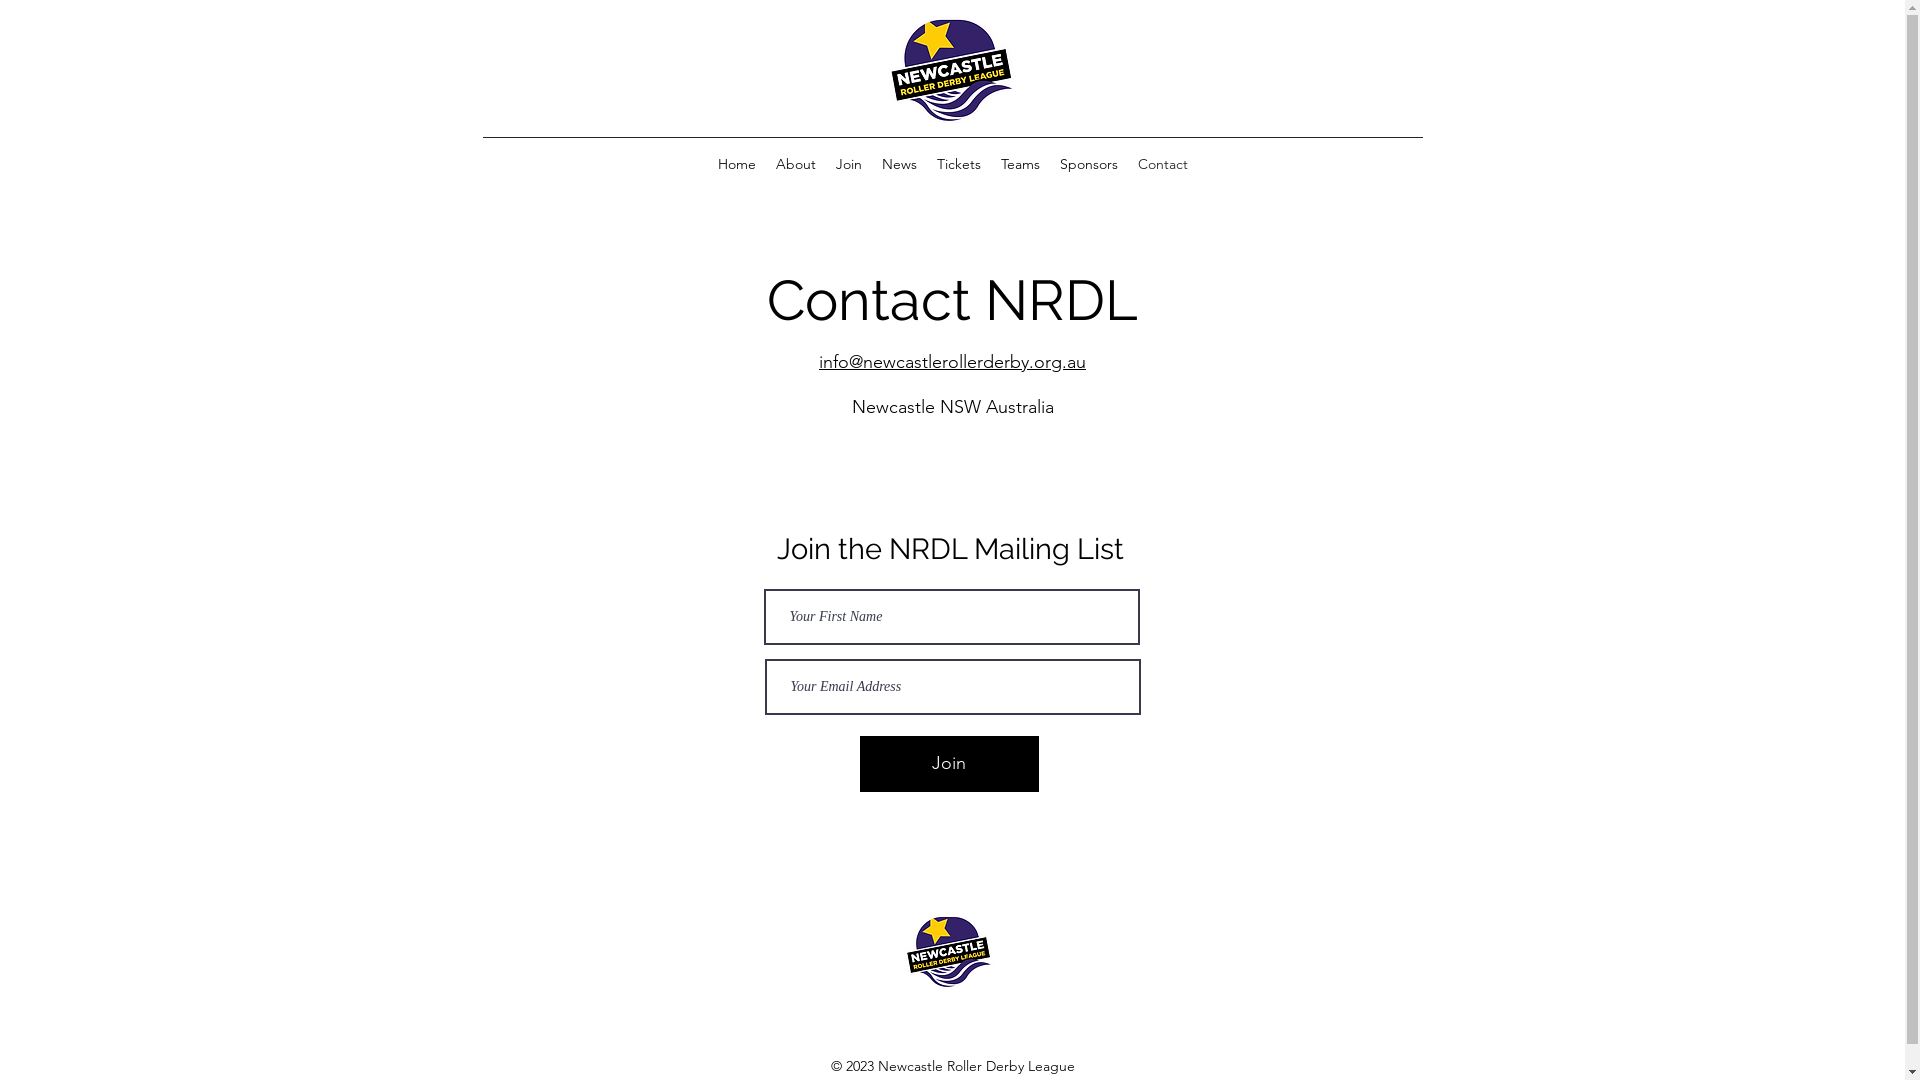 The image size is (1920, 1080). What do you see at coordinates (950, 764) in the screenshot?
I see `Join` at bounding box center [950, 764].